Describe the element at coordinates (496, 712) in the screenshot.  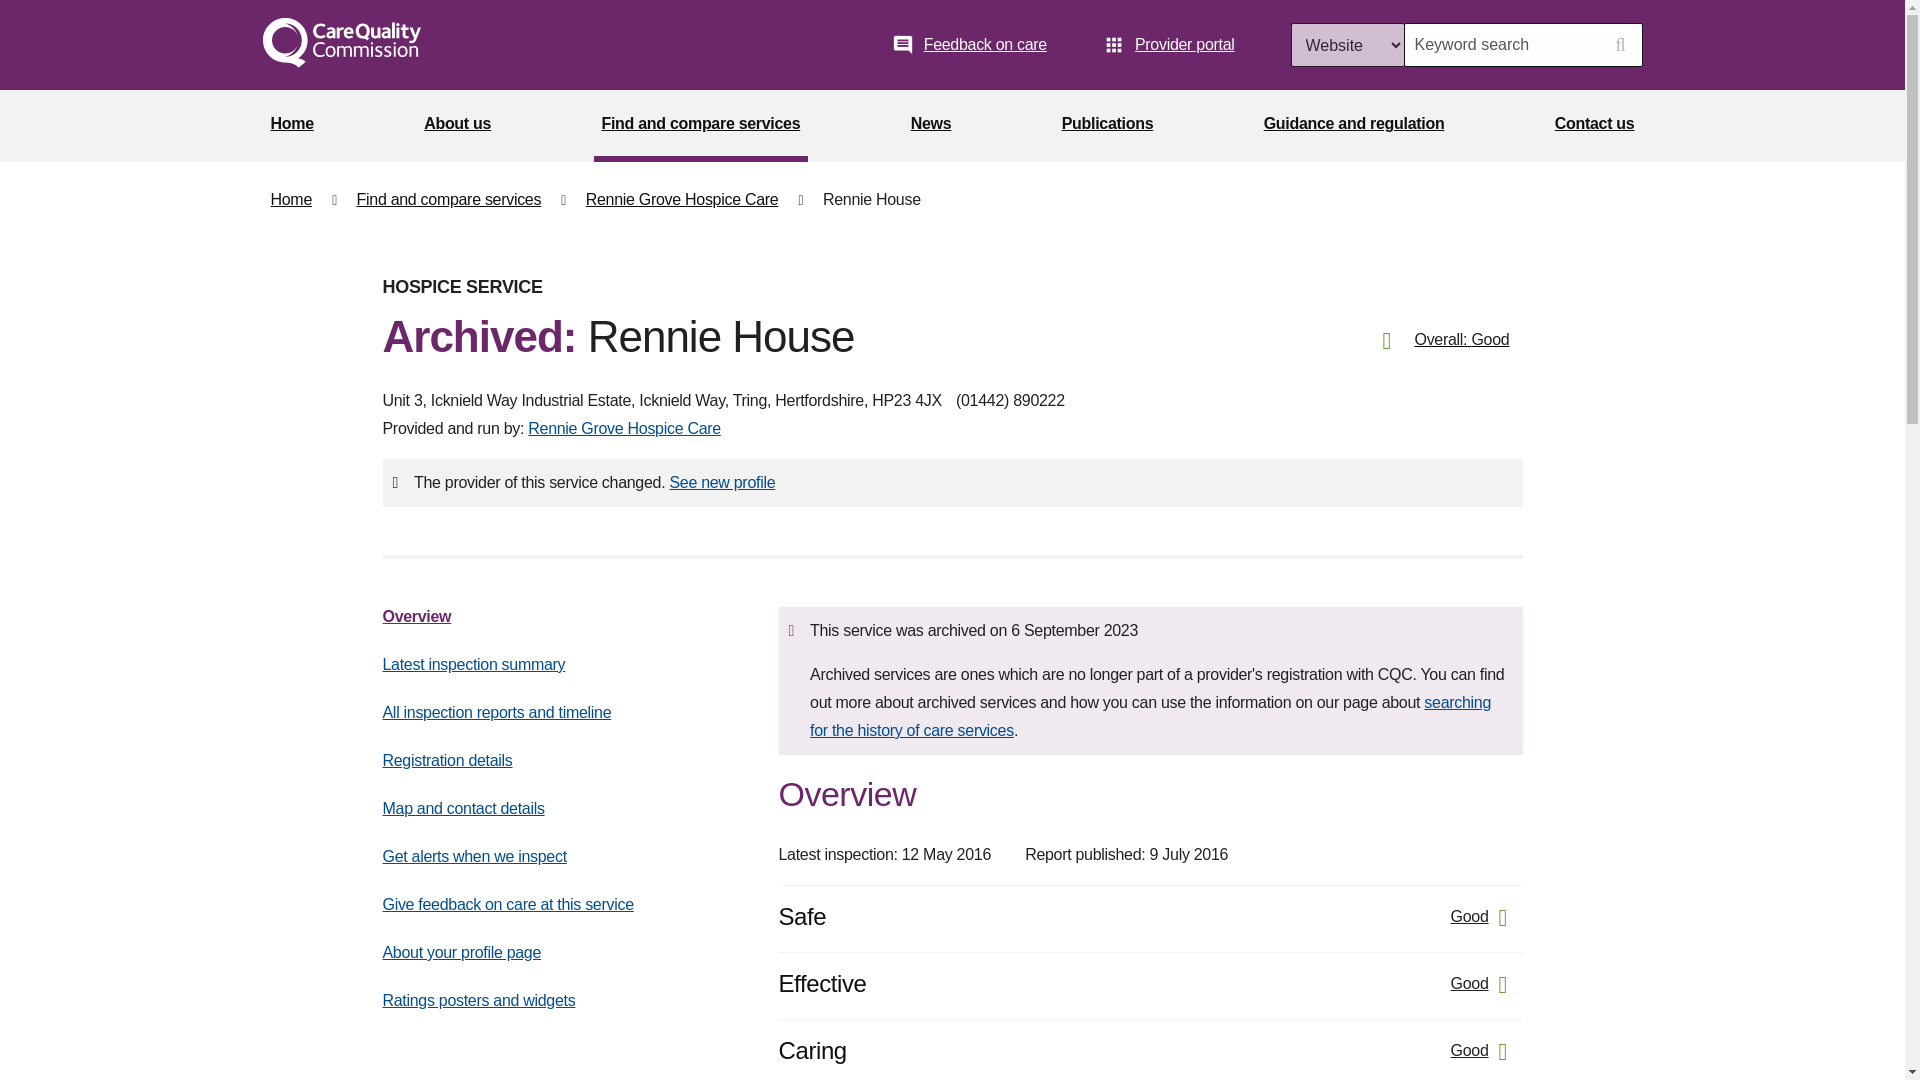
I see `All inspection reports and timeline` at that location.